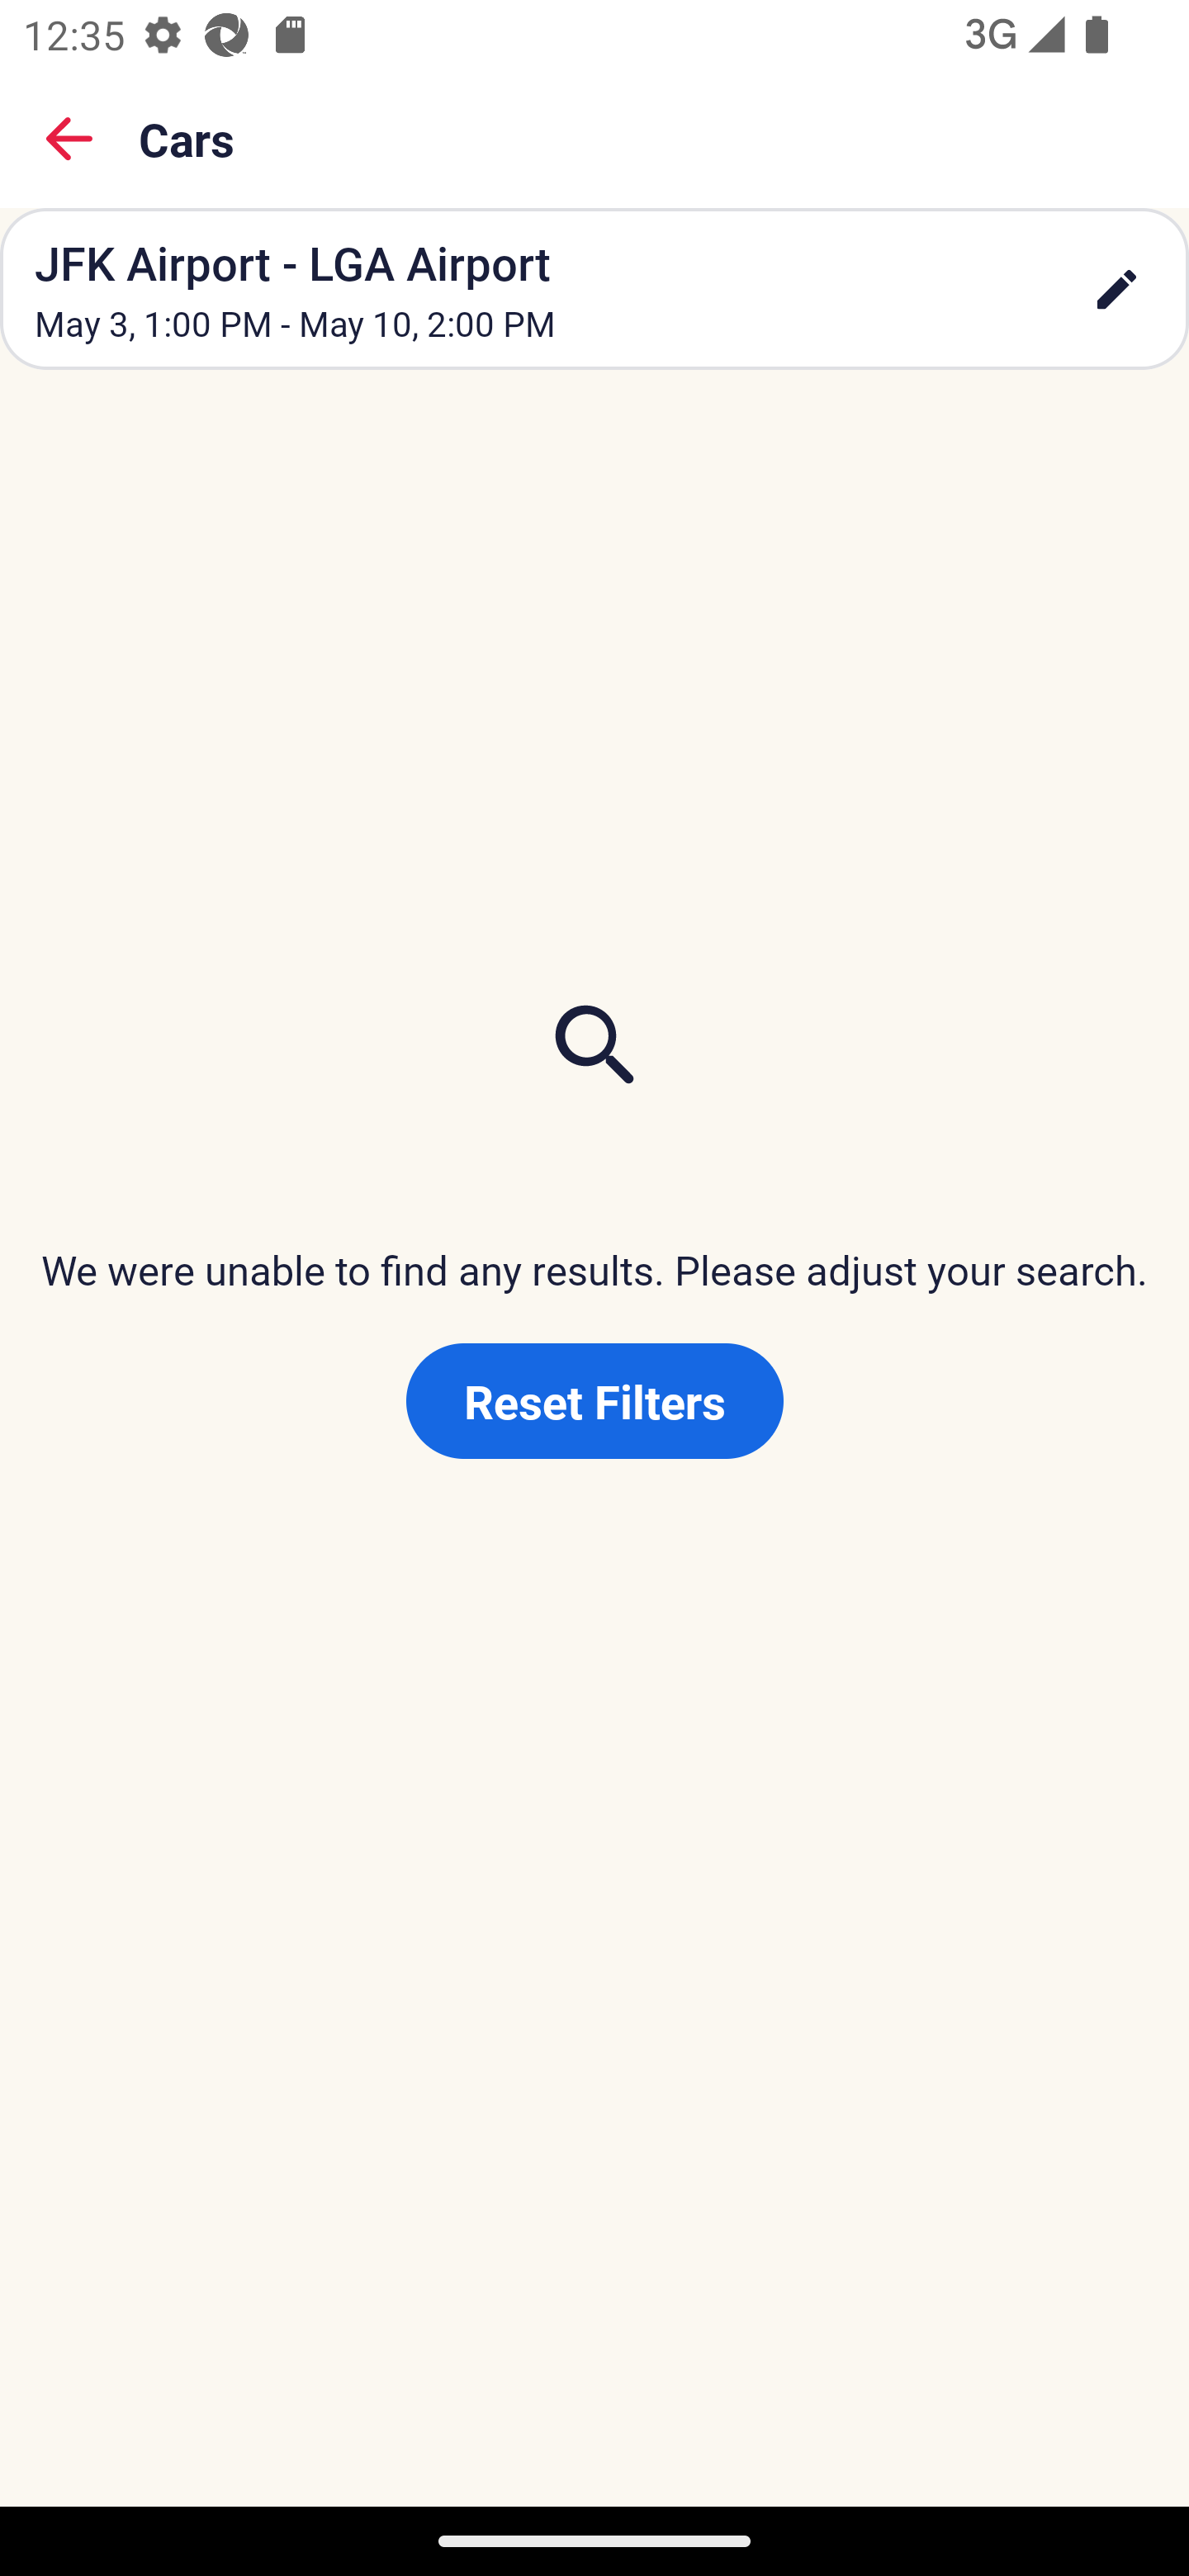 The image size is (1189, 2576). I want to click on Back, so click(69, 139).